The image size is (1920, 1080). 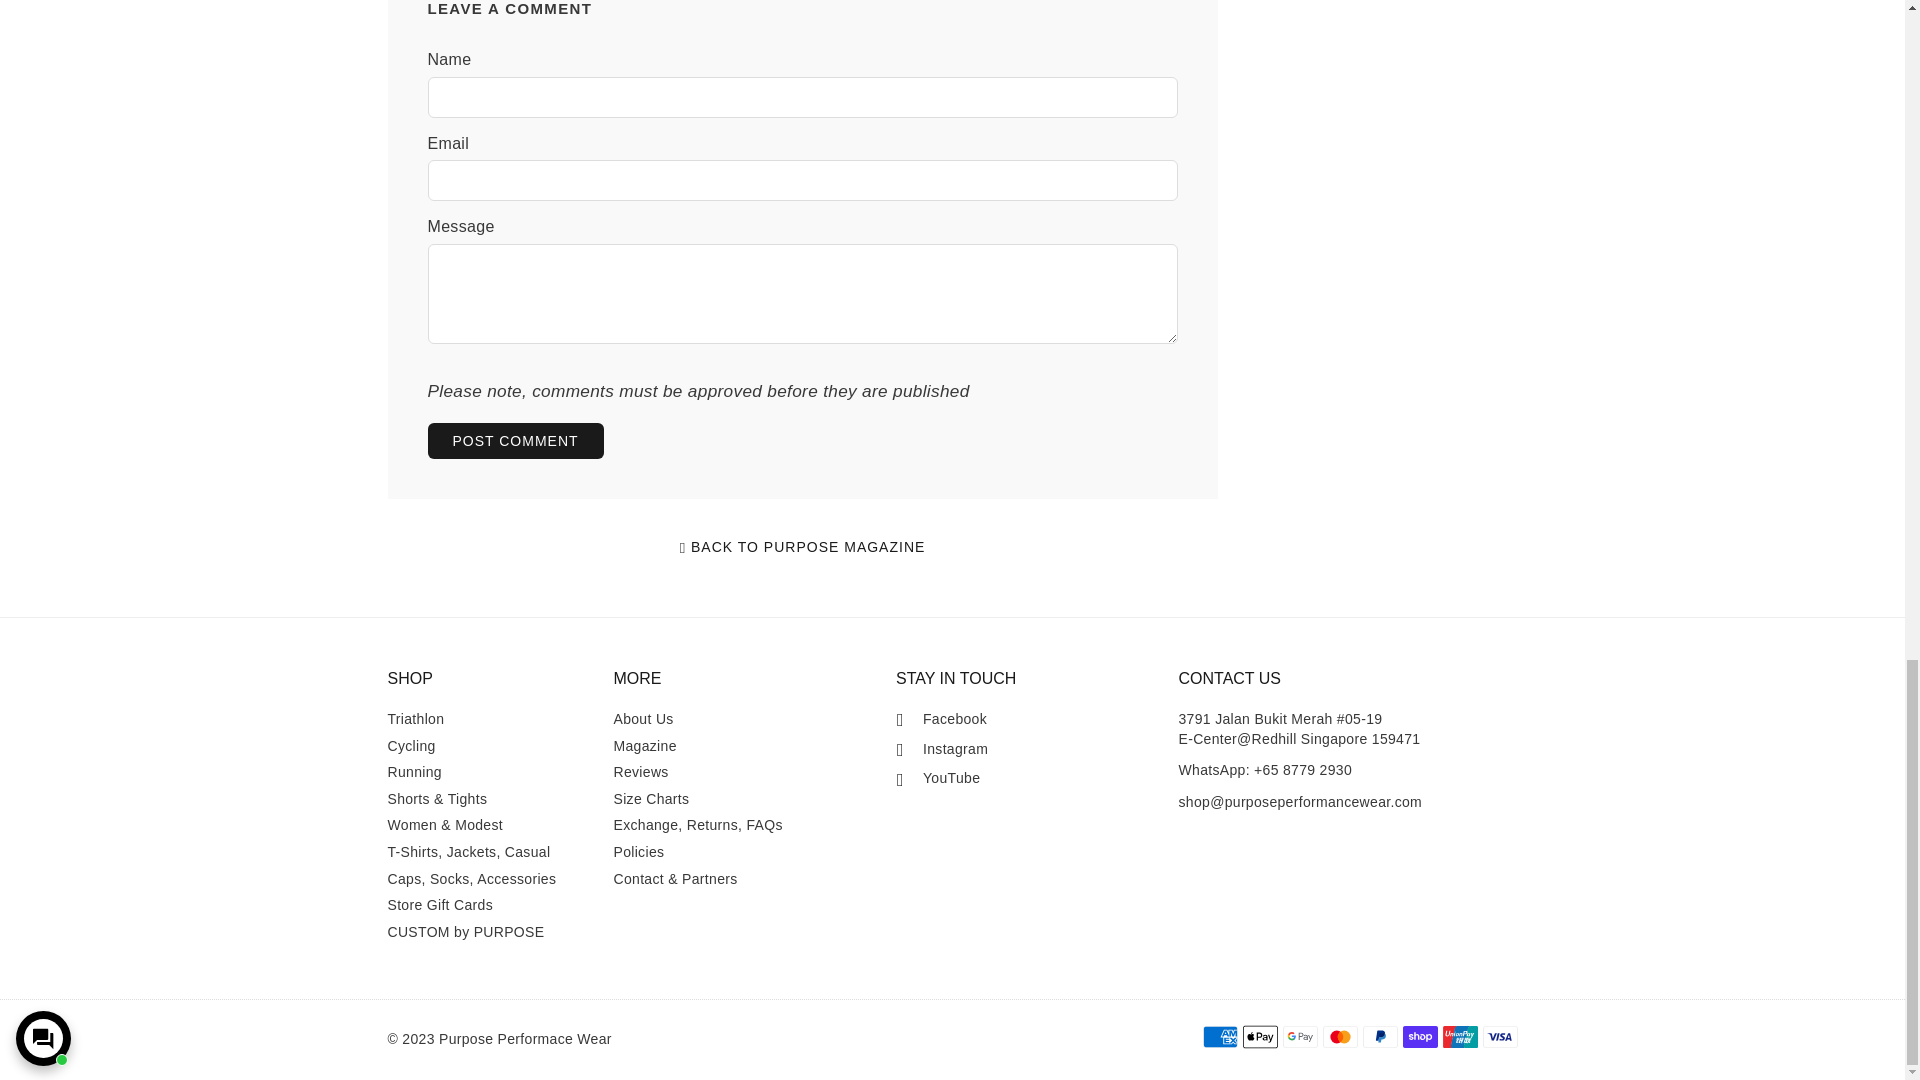 I want to click on Apple Pay, so click(x=1259, y=1036).